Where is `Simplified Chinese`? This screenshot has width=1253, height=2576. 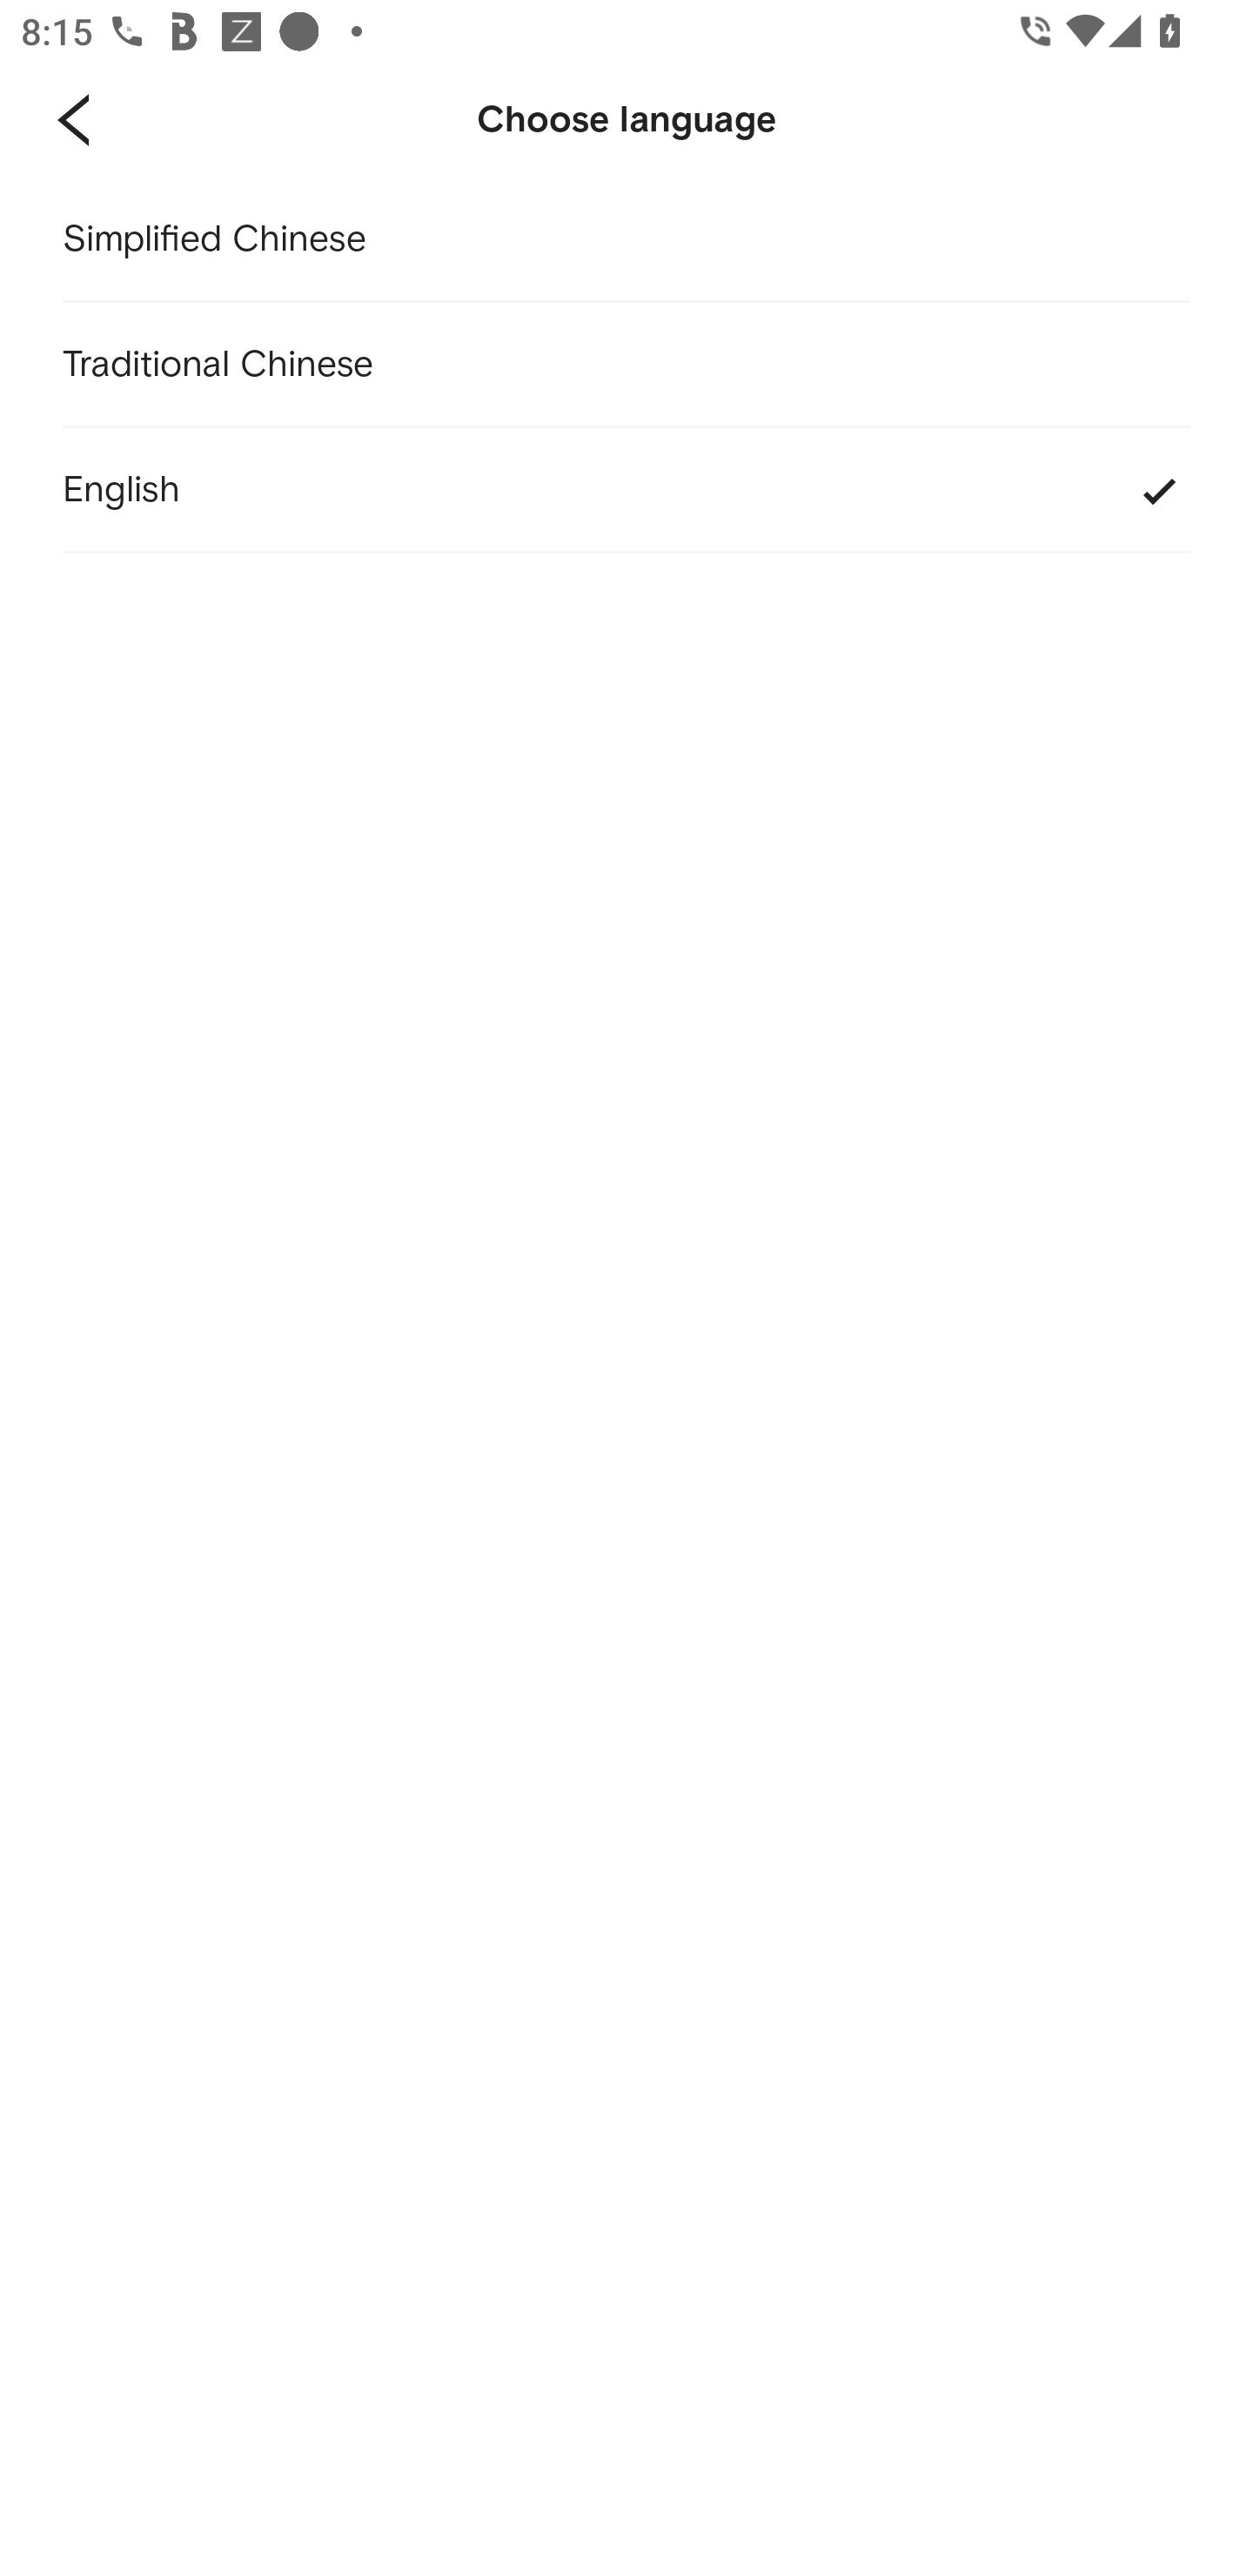
Simplified Chinese is located at coordinates (626, 240).